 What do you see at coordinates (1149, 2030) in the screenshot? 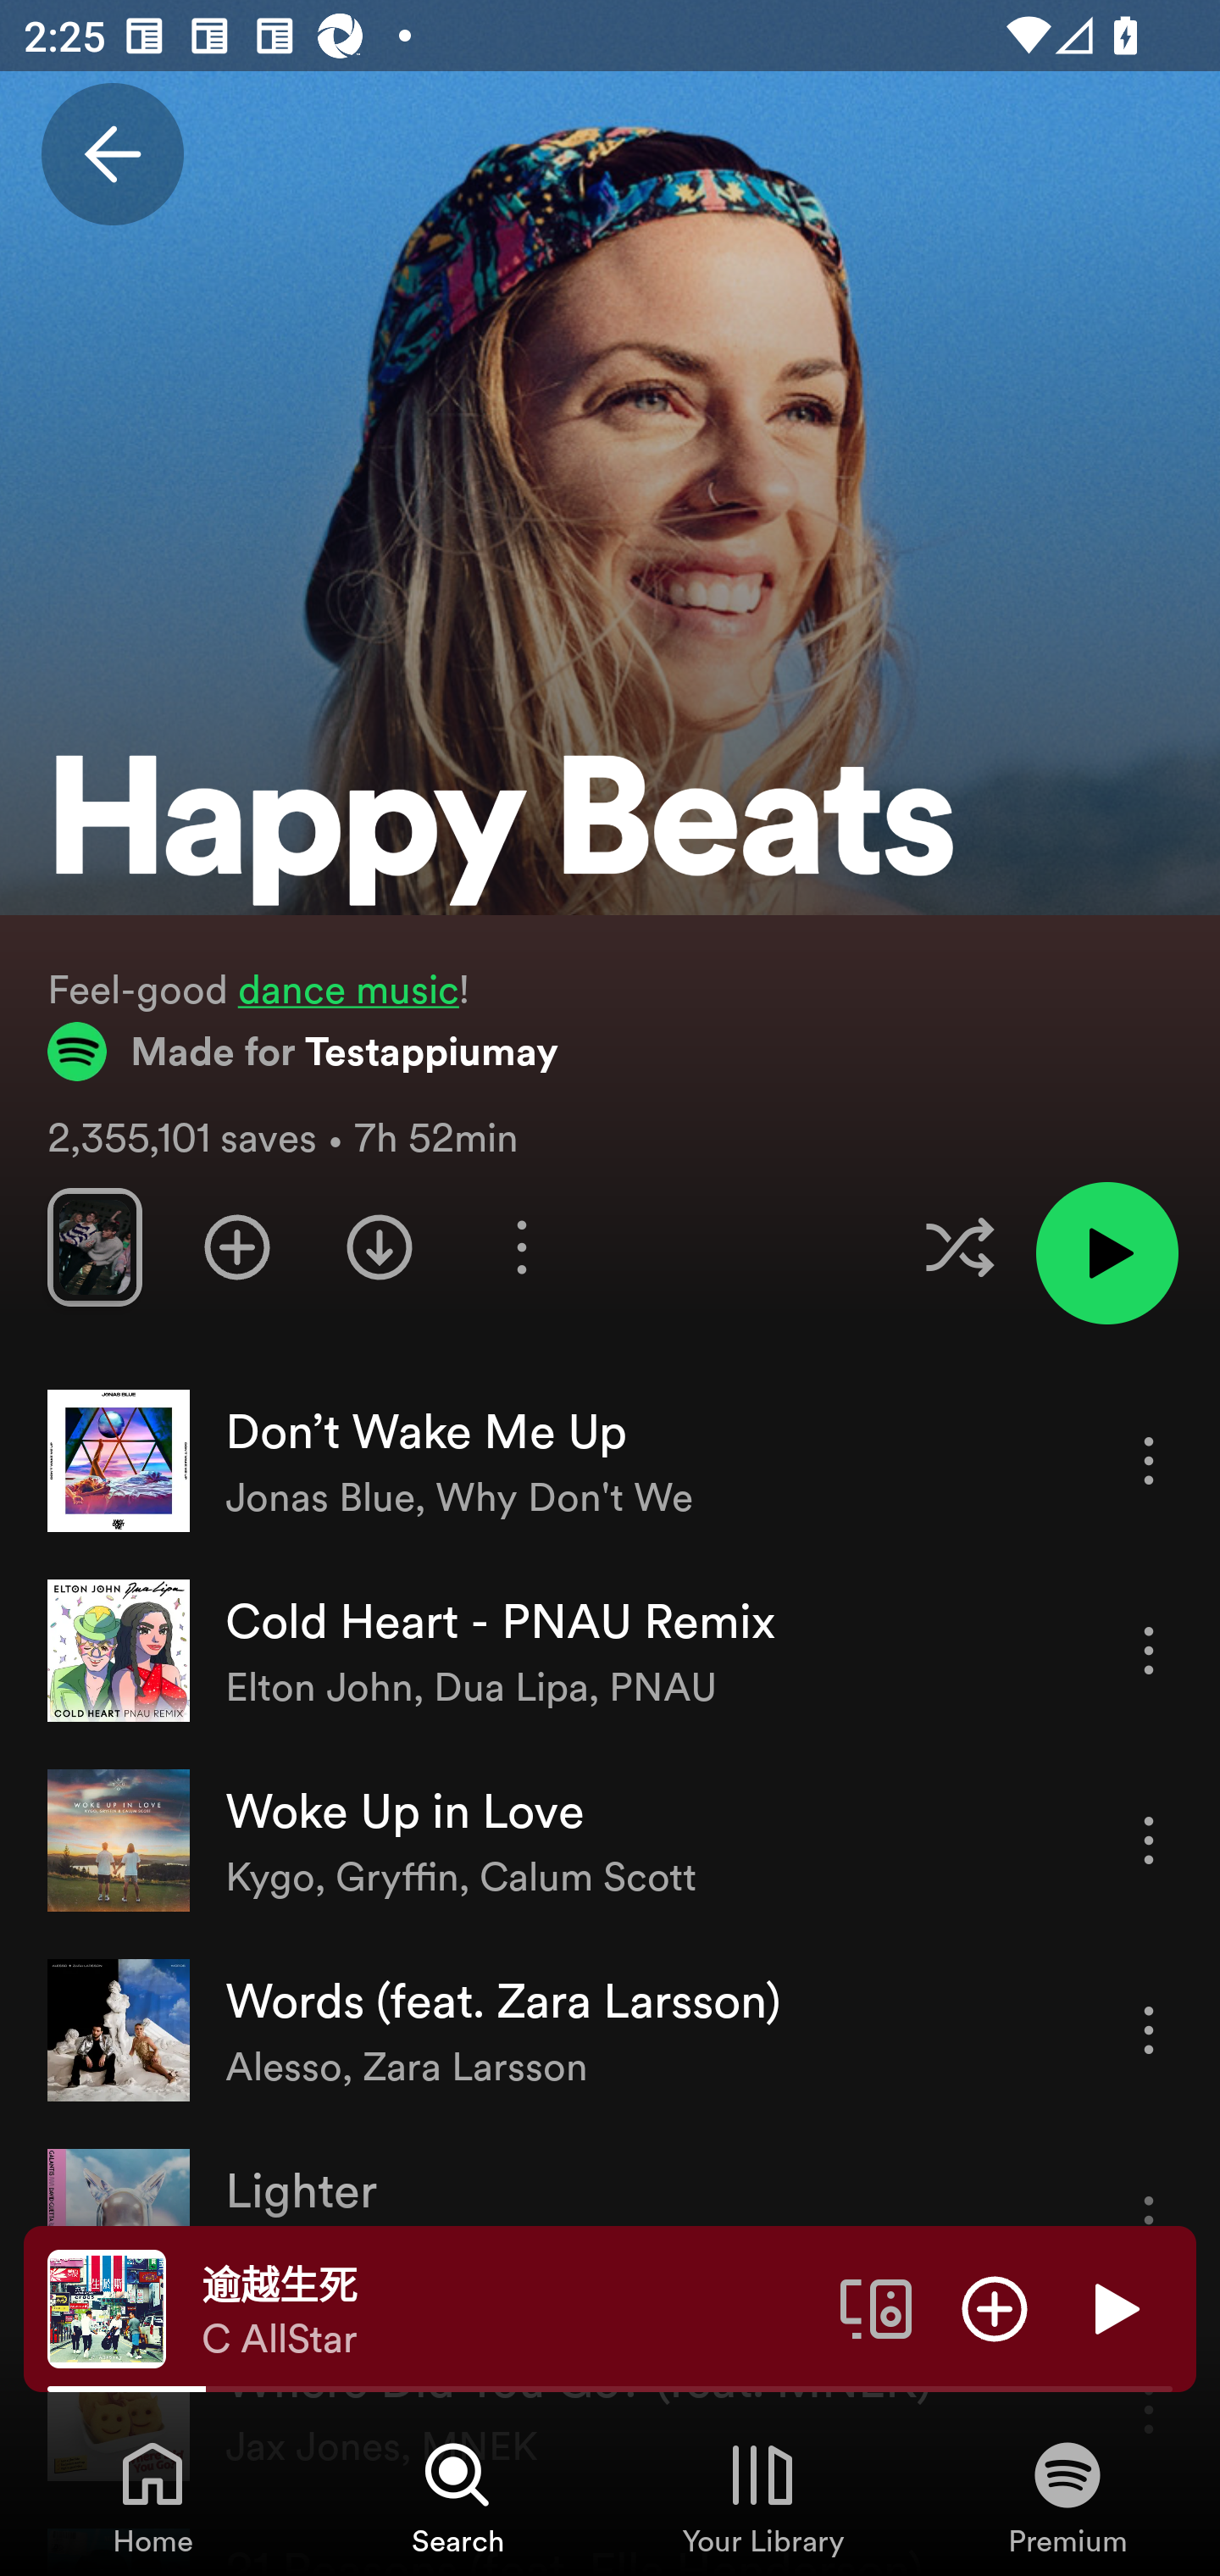
I see `More options for song Words (feat. Zara Larsson)` at bounding box center [1149, 2030].